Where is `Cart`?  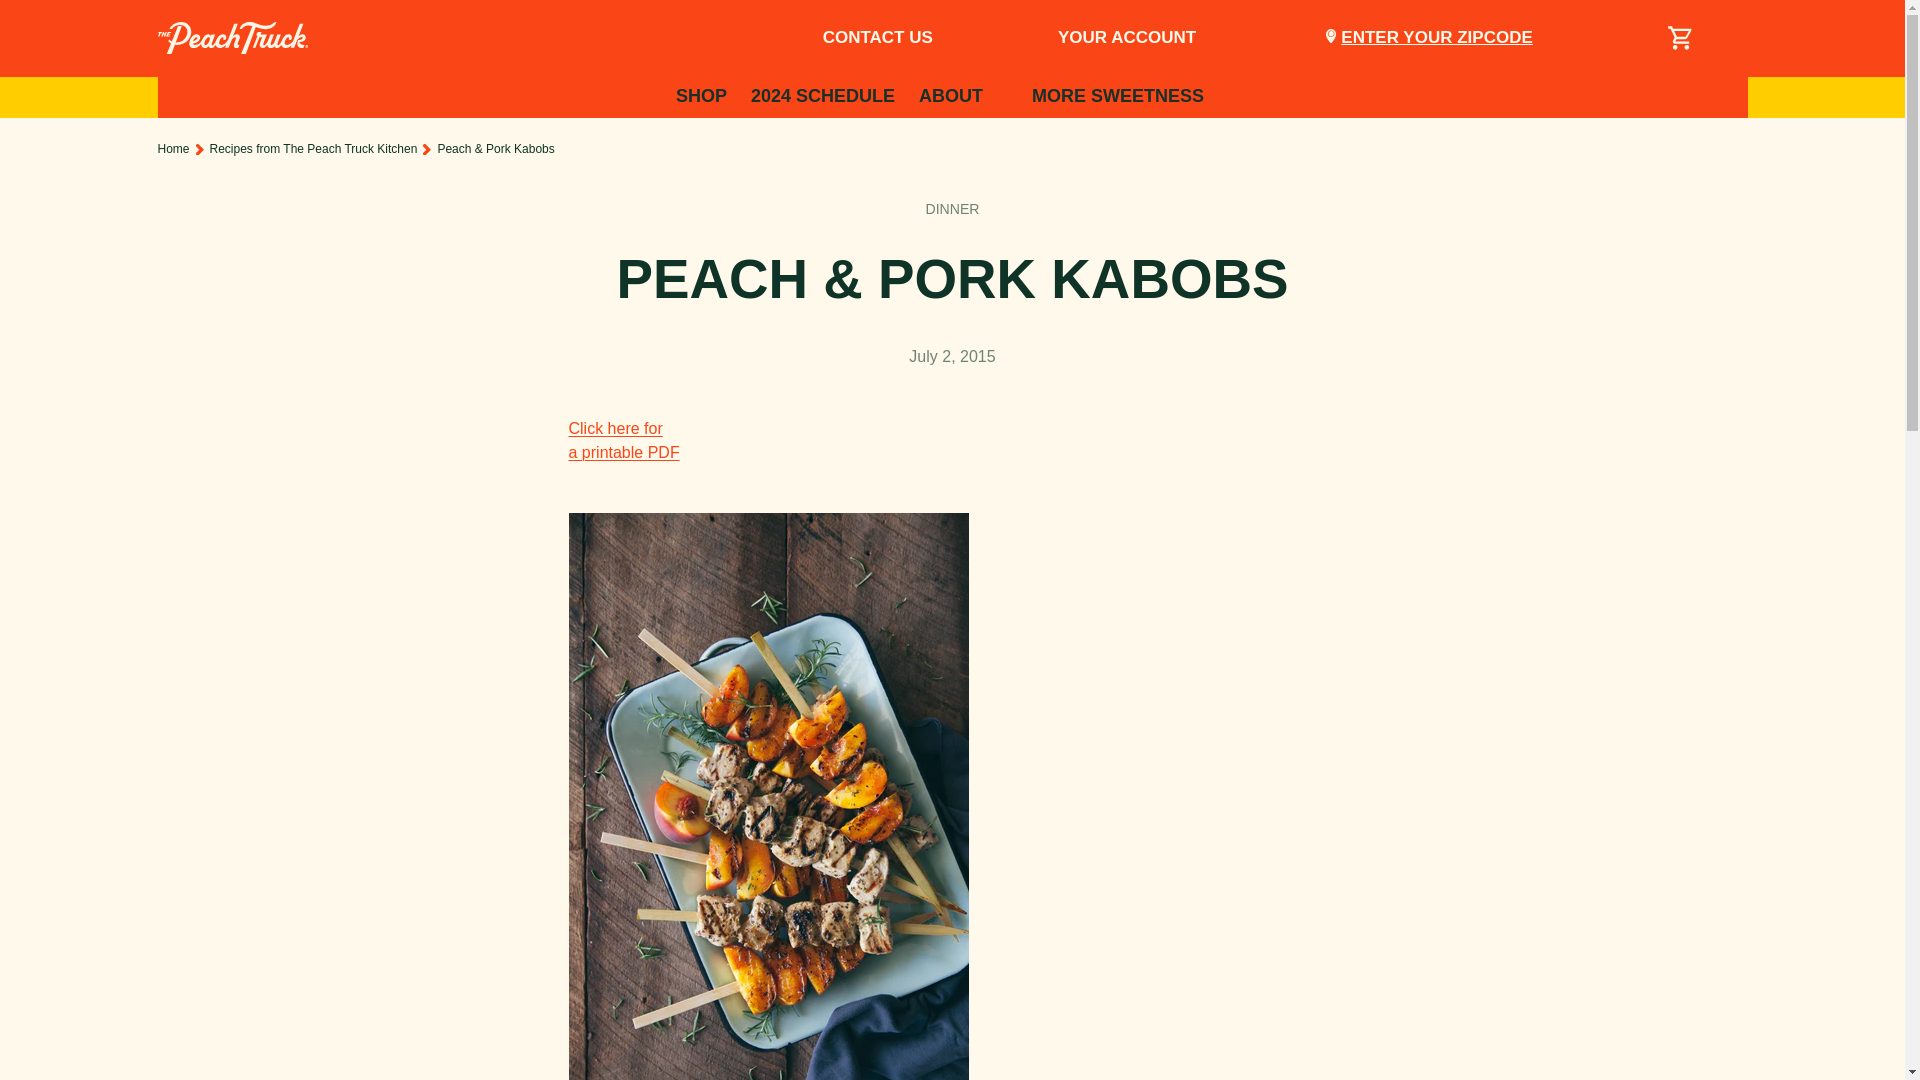 Cart is located at coordinates (1680, 38).